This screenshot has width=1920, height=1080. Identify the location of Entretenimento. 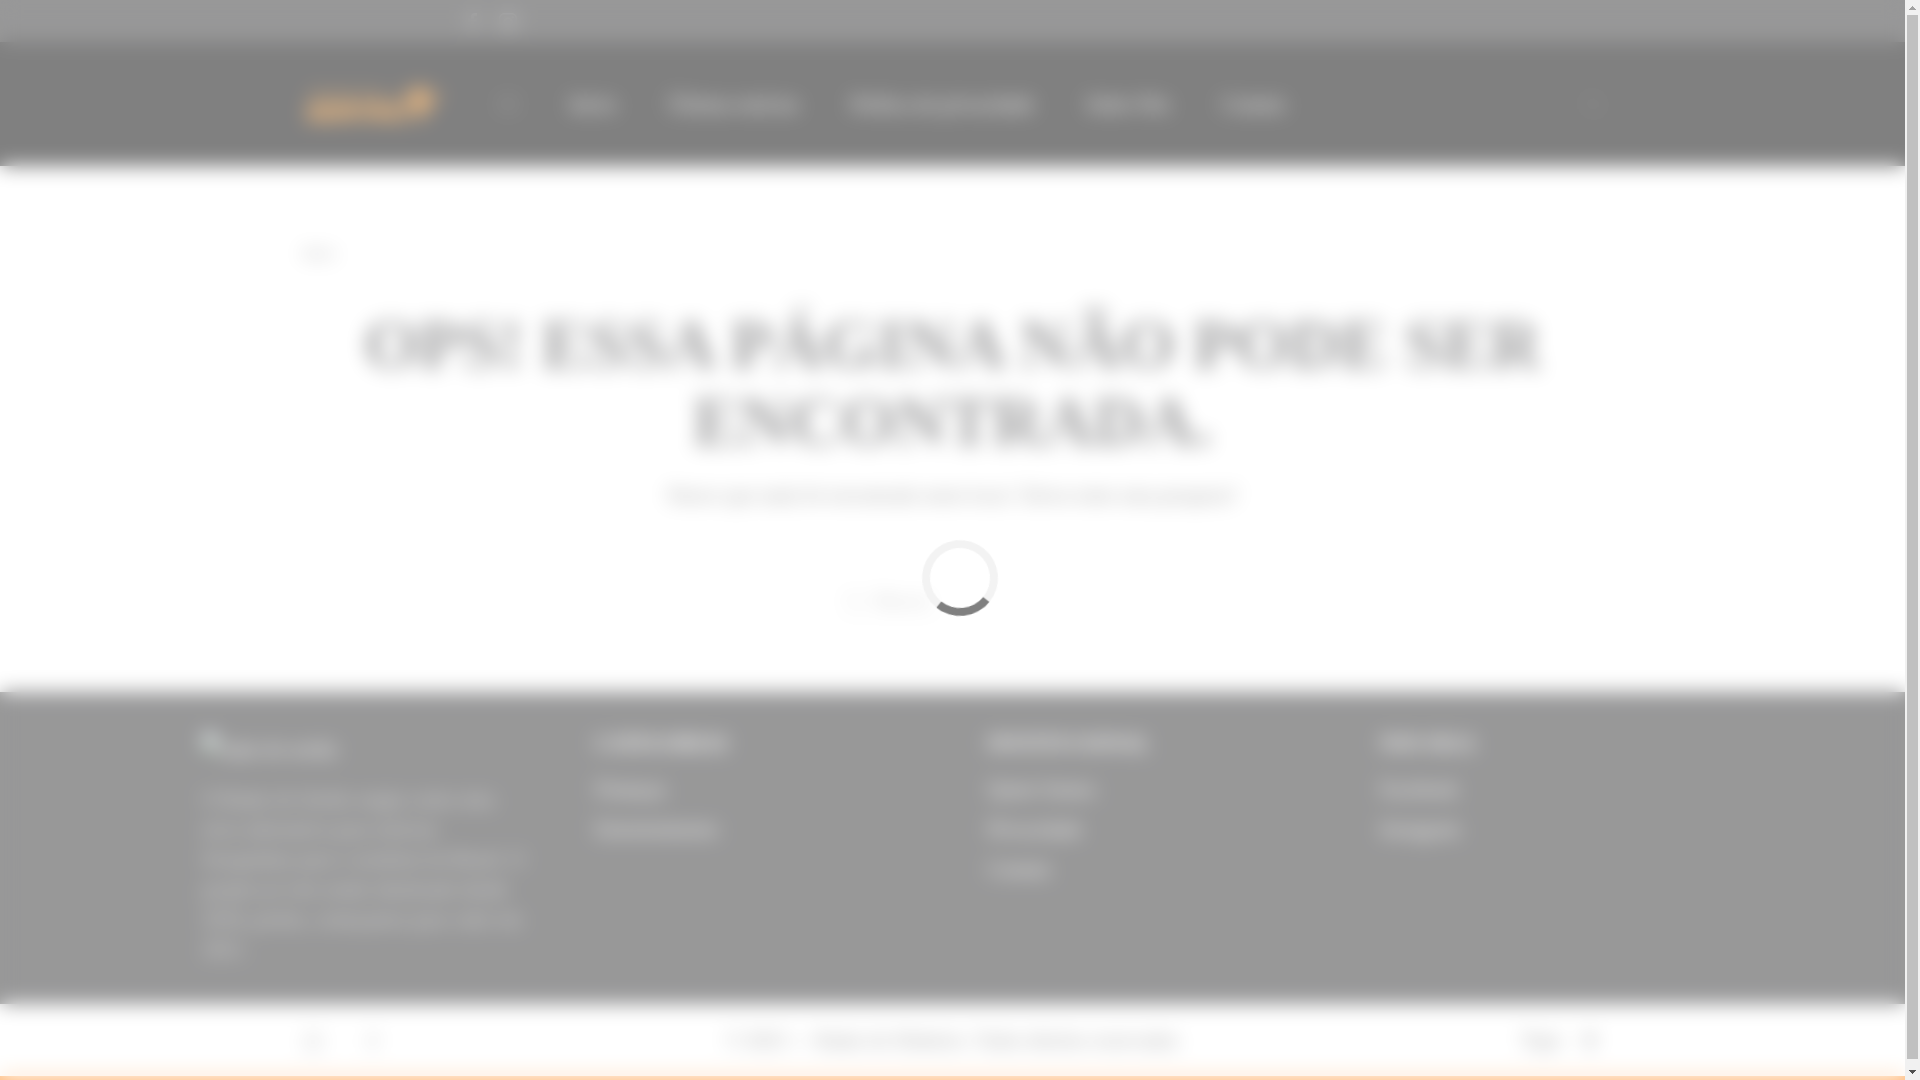
(656, 828).